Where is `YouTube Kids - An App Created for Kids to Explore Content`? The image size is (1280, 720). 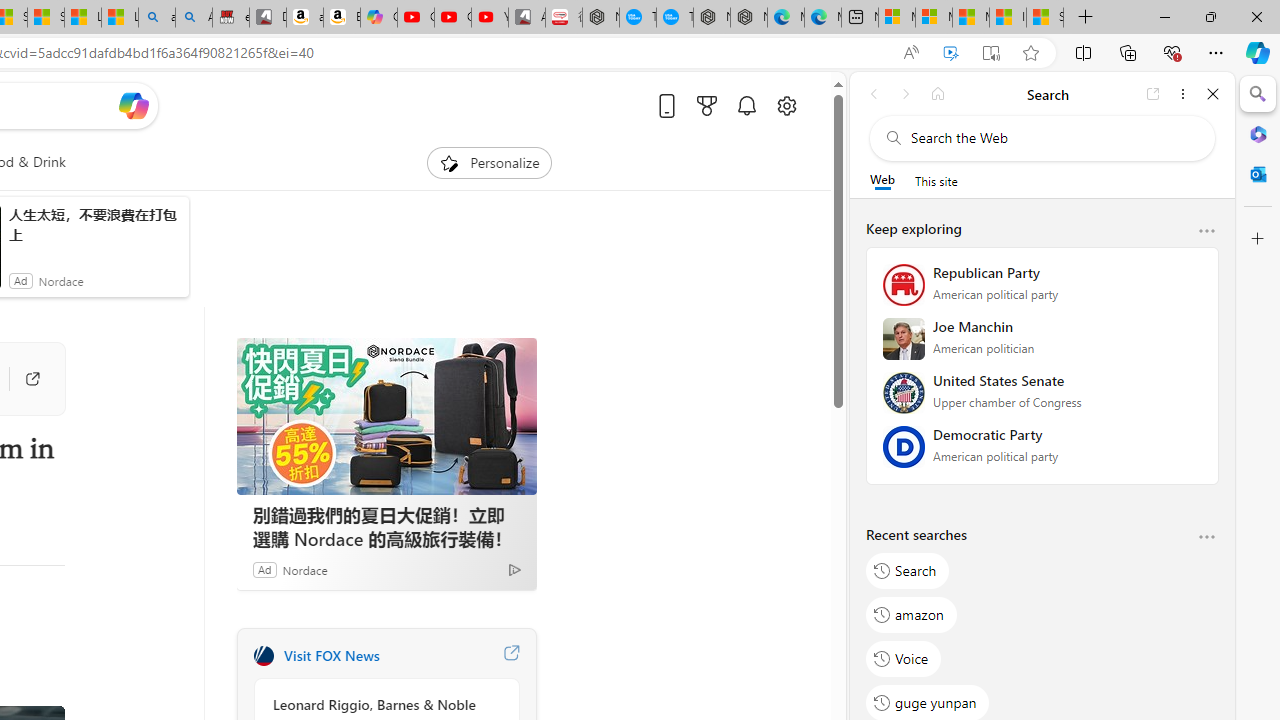 YouTube Kids - An App Created for Kids to Explore Content is located at coordinates (490, 18).